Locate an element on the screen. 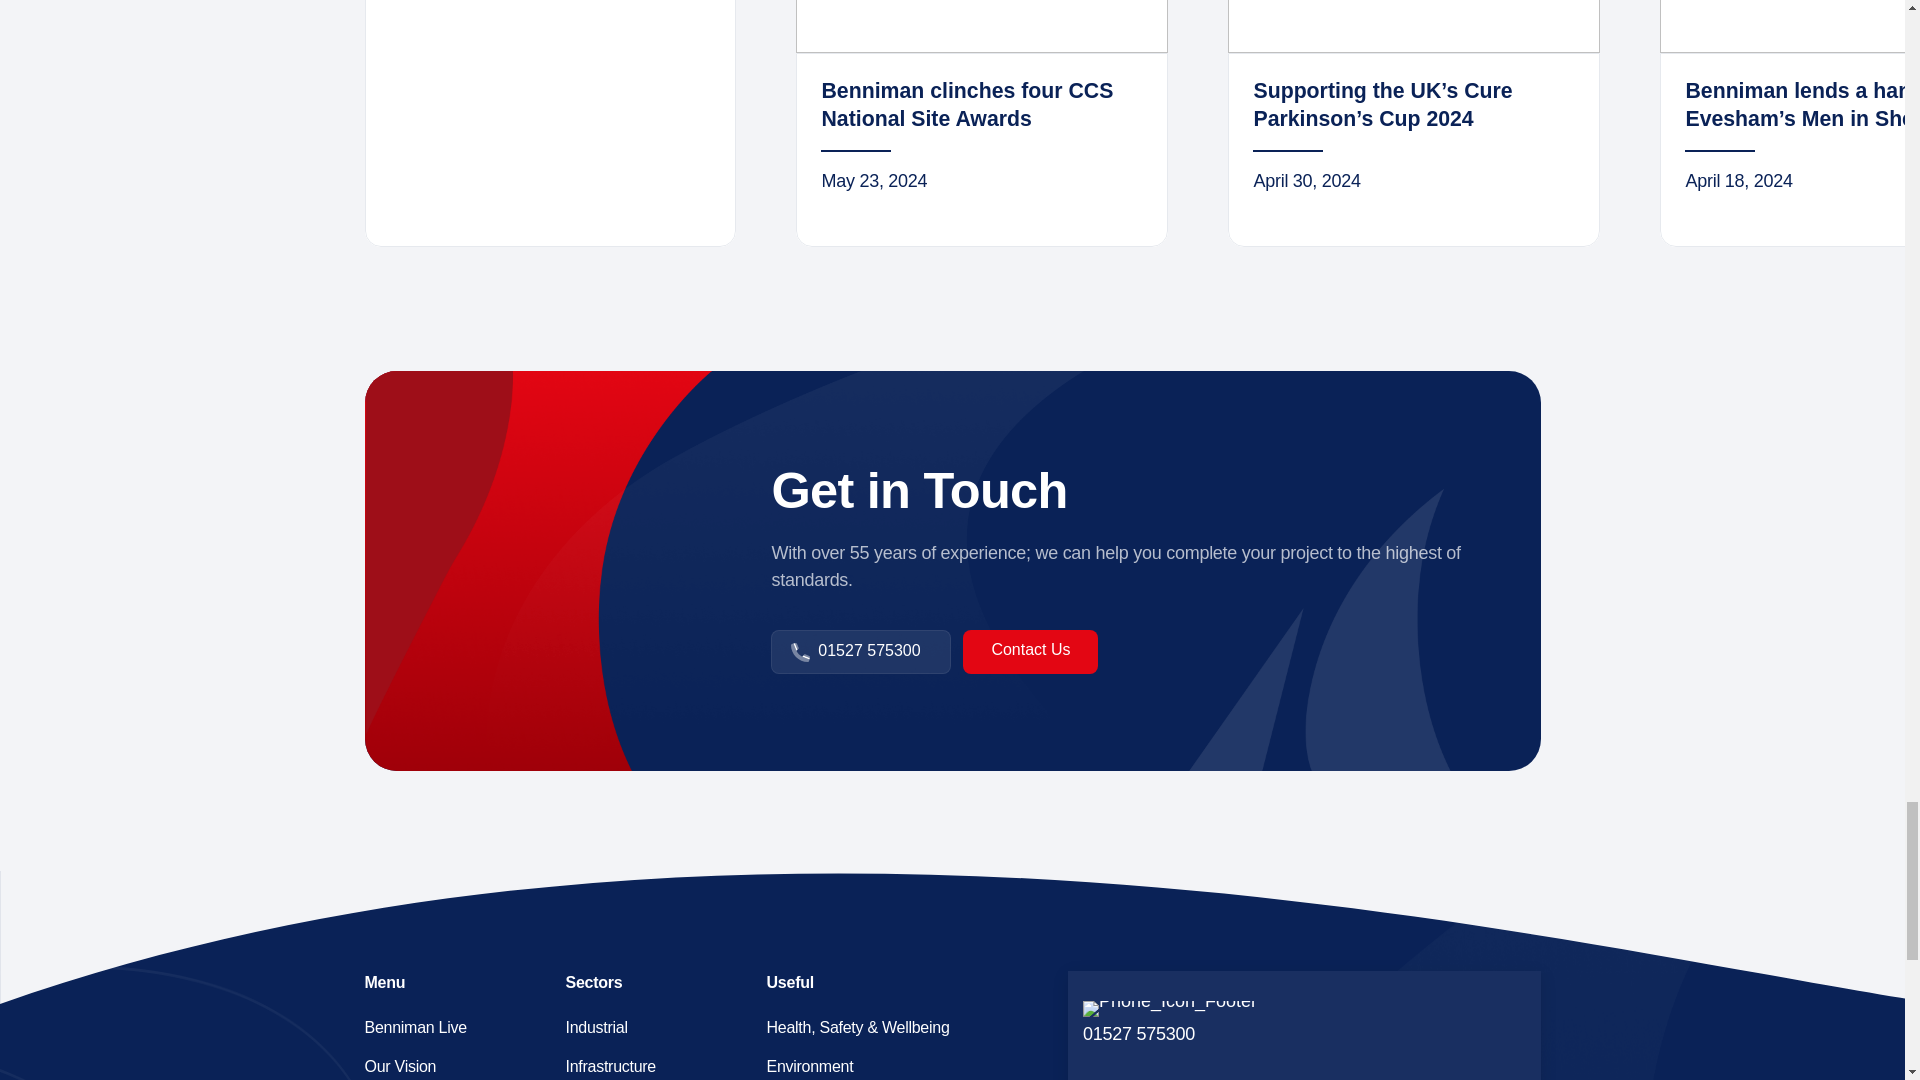 This screenshot has height=1080, width=1920. 01527 575300 is located at coordinates (652, 1026).